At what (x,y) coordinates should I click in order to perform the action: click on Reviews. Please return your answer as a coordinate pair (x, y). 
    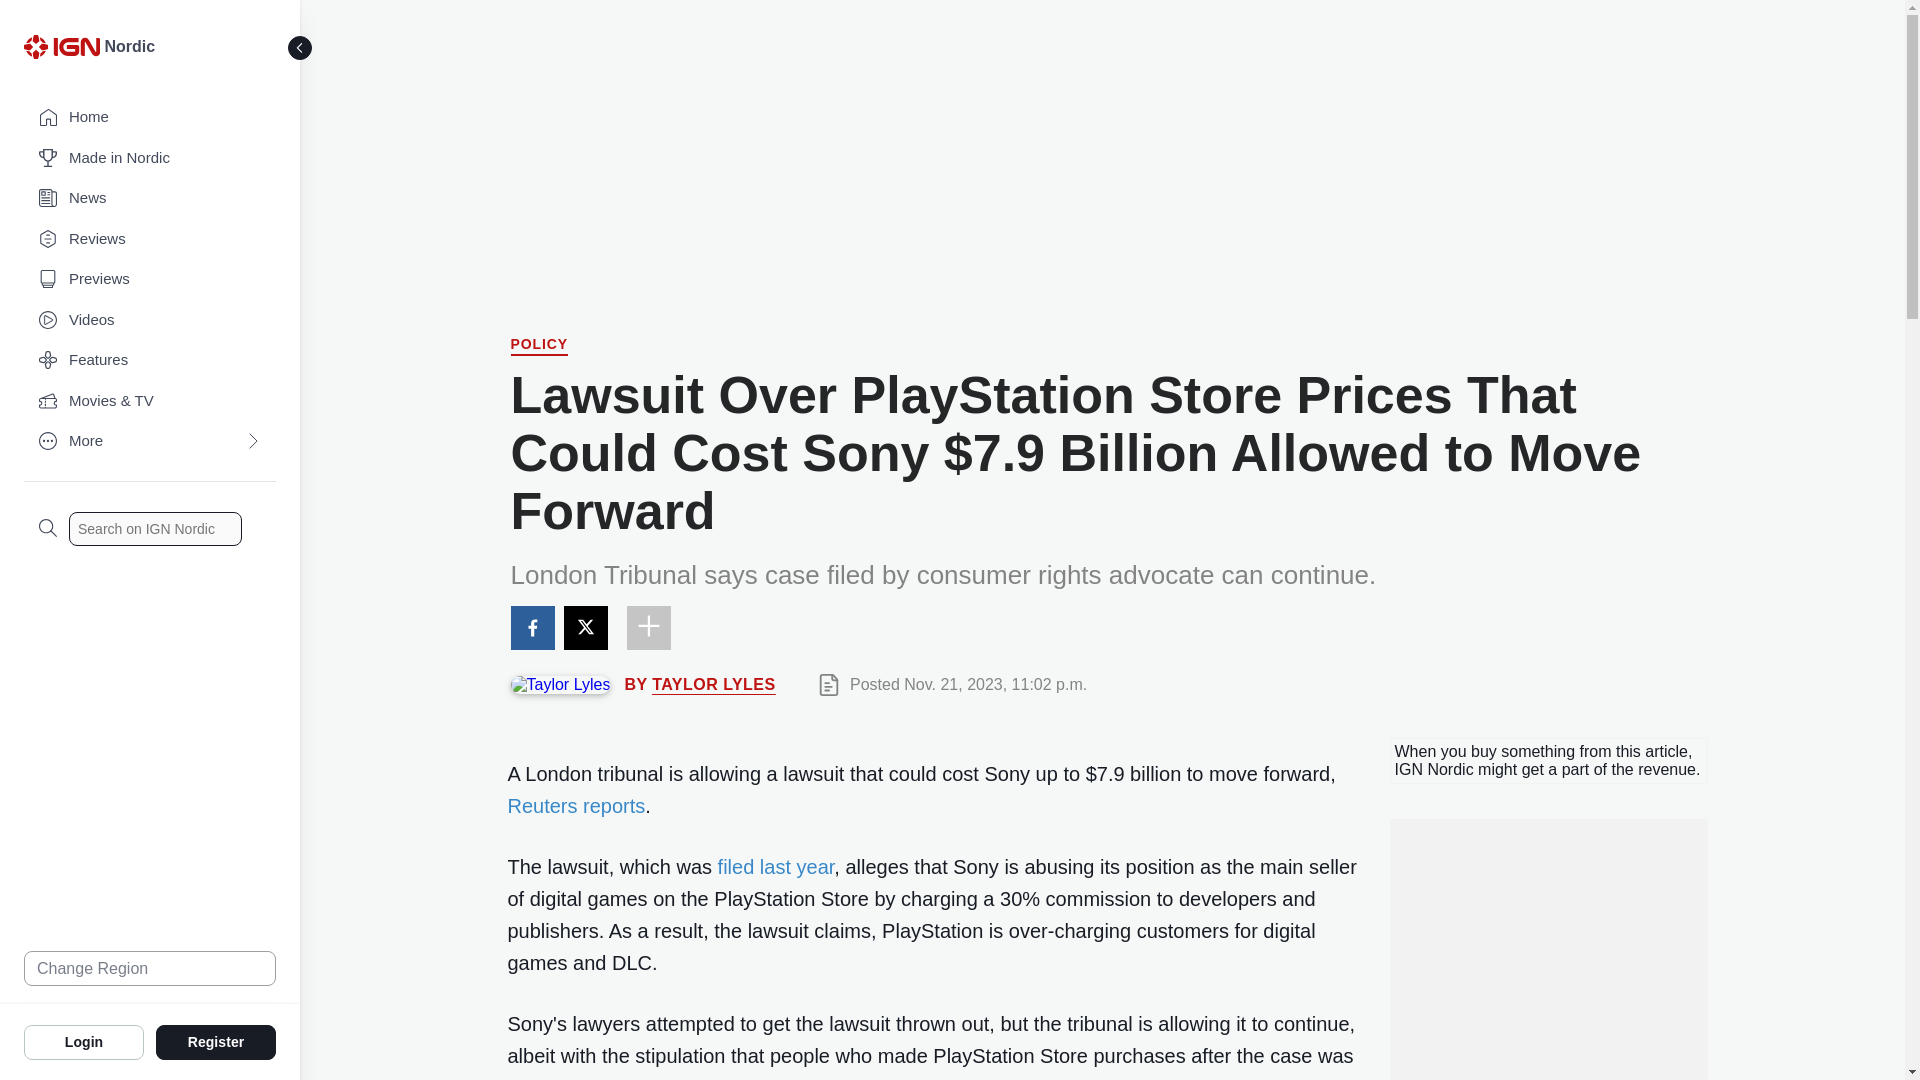
    Looking at the image, I should click on (150, 240).